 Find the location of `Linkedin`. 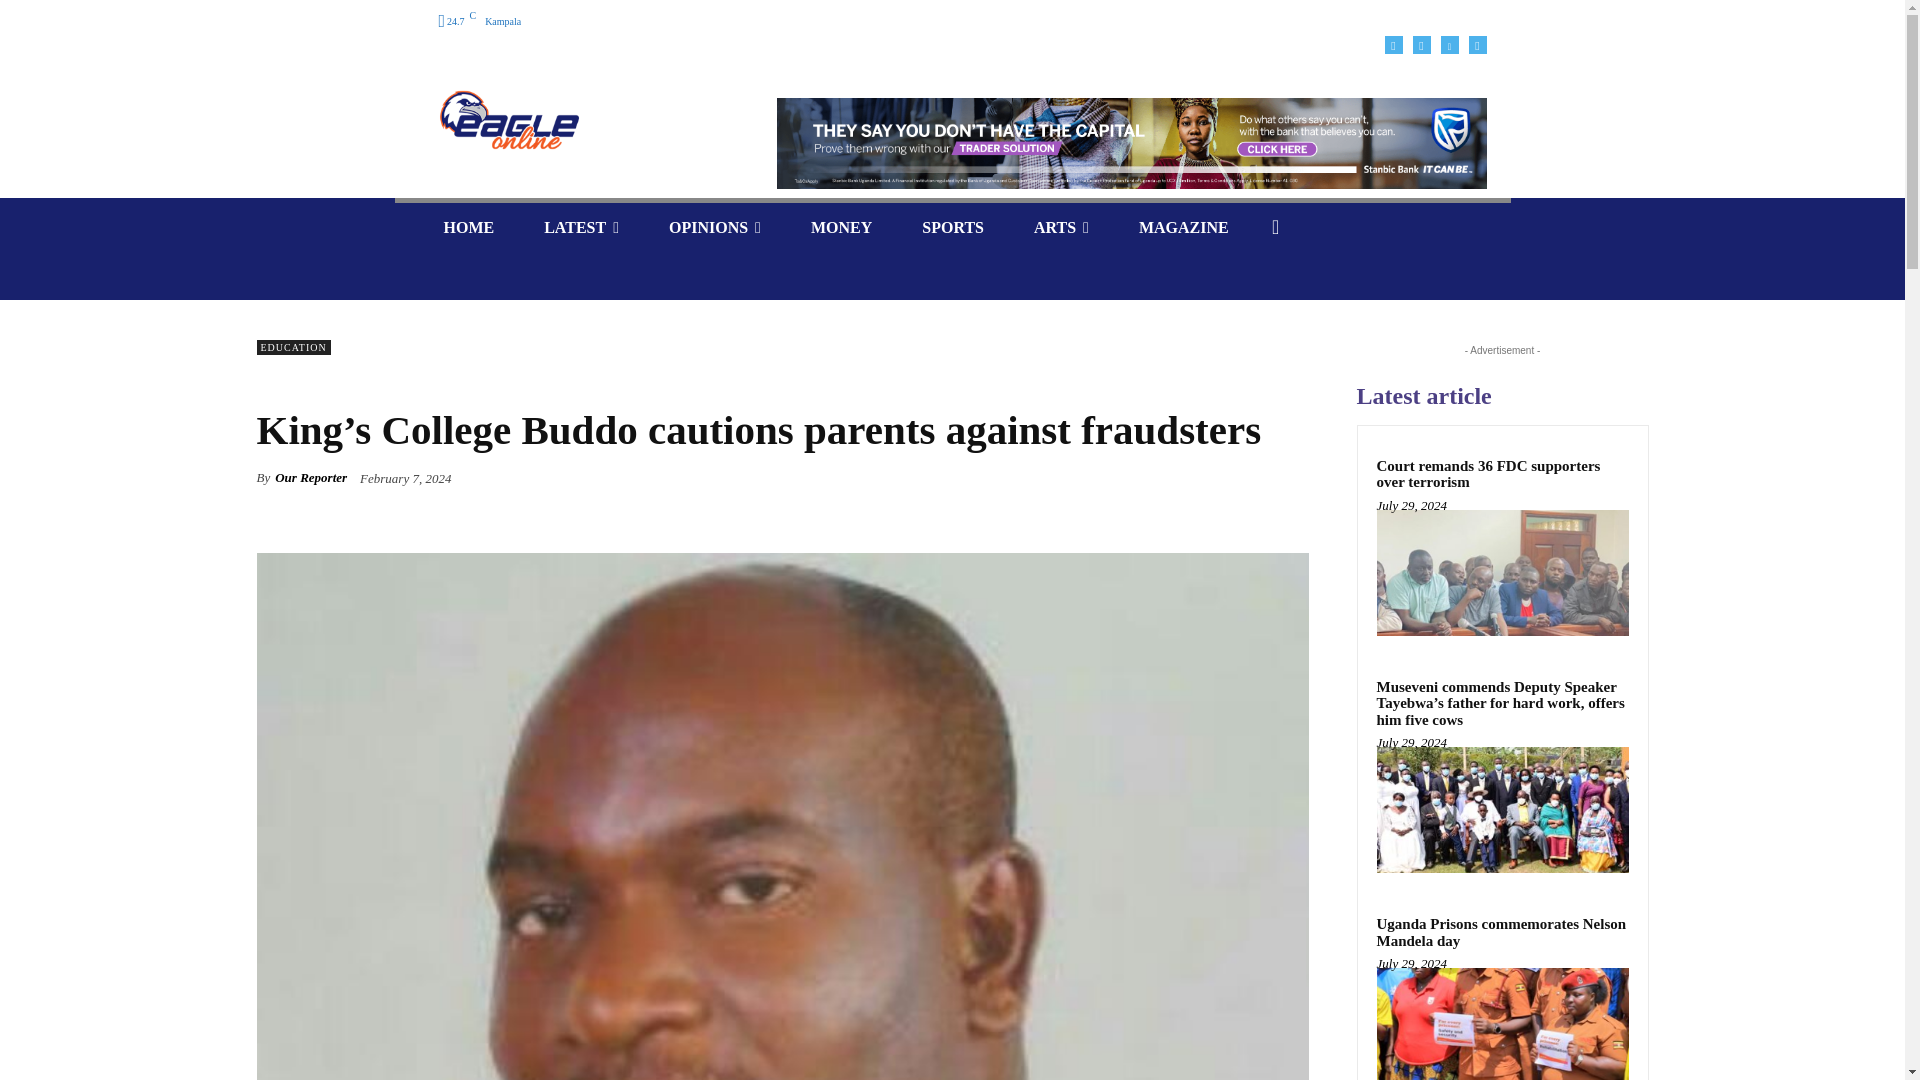

Linkedin is located at coordinates (1448, 44).